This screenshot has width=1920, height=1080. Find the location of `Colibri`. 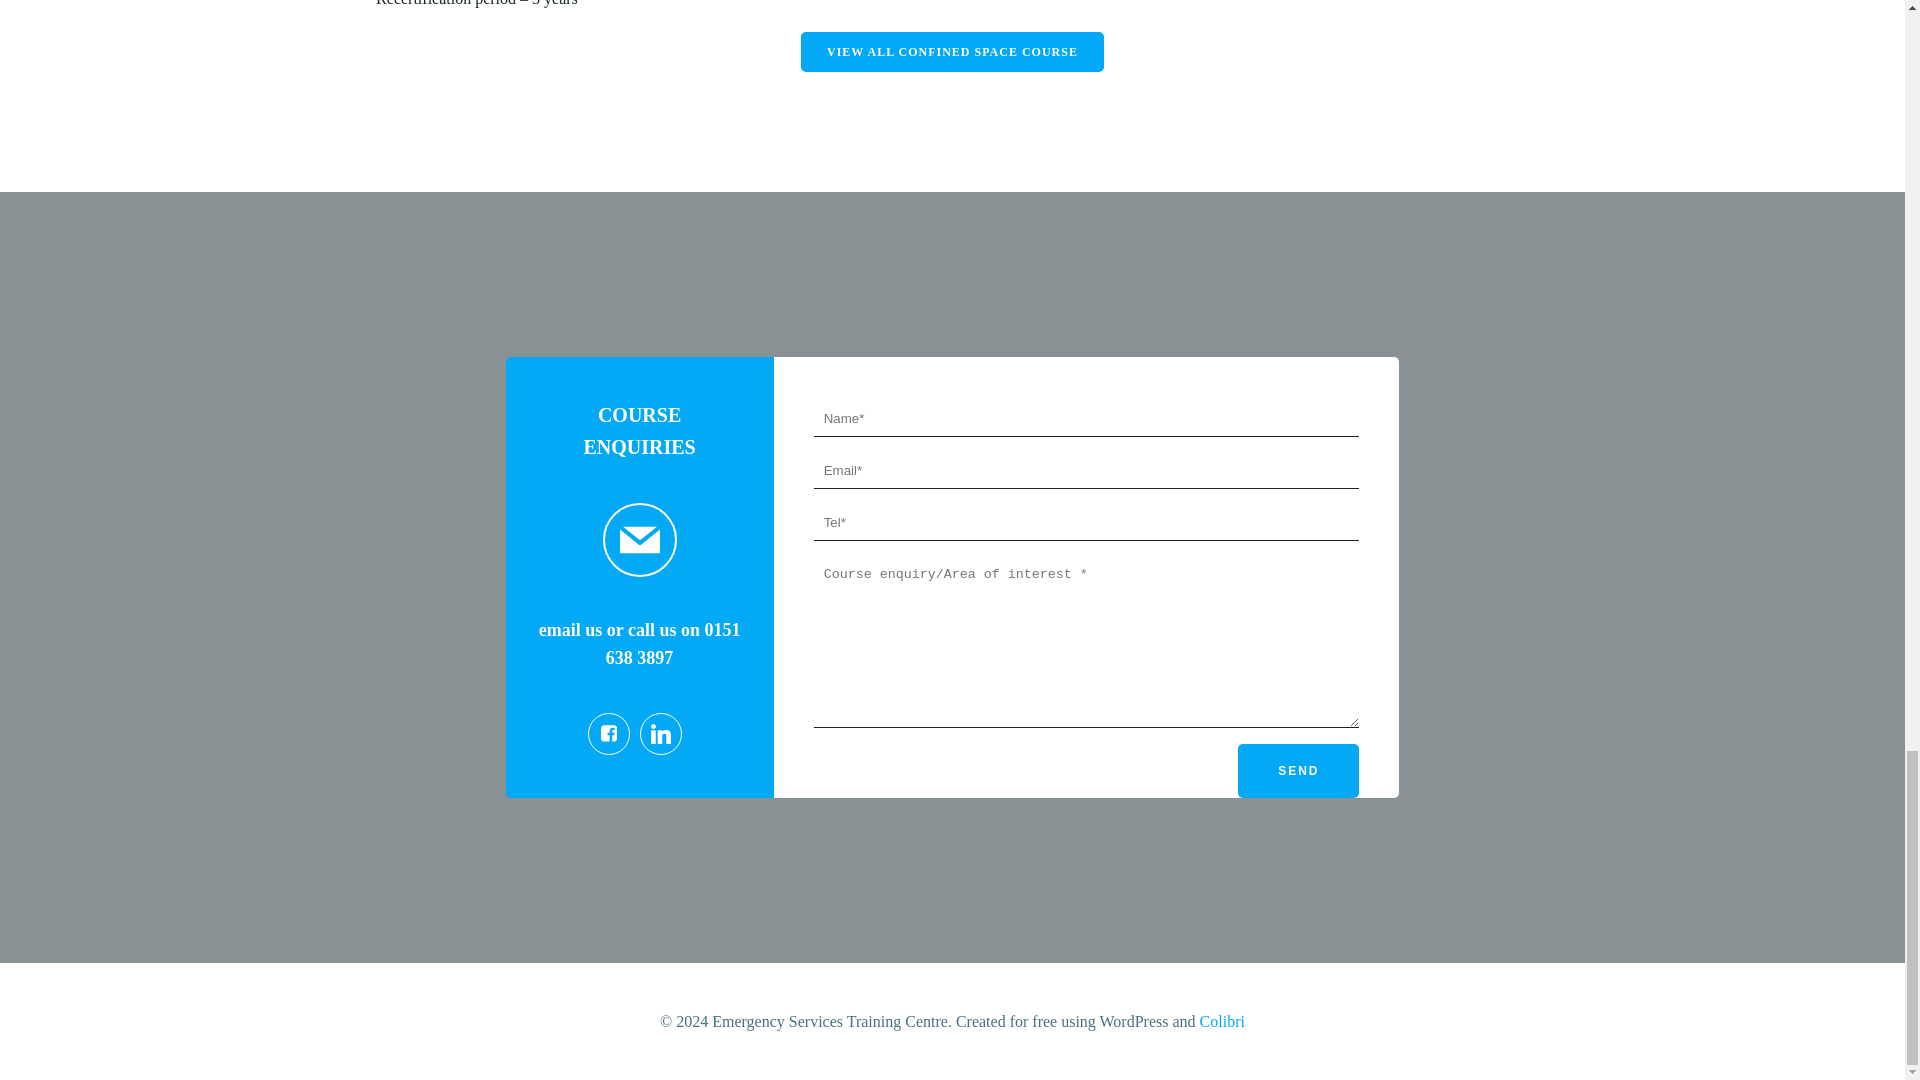

Colibri is located at coordinates (1222, 1022).